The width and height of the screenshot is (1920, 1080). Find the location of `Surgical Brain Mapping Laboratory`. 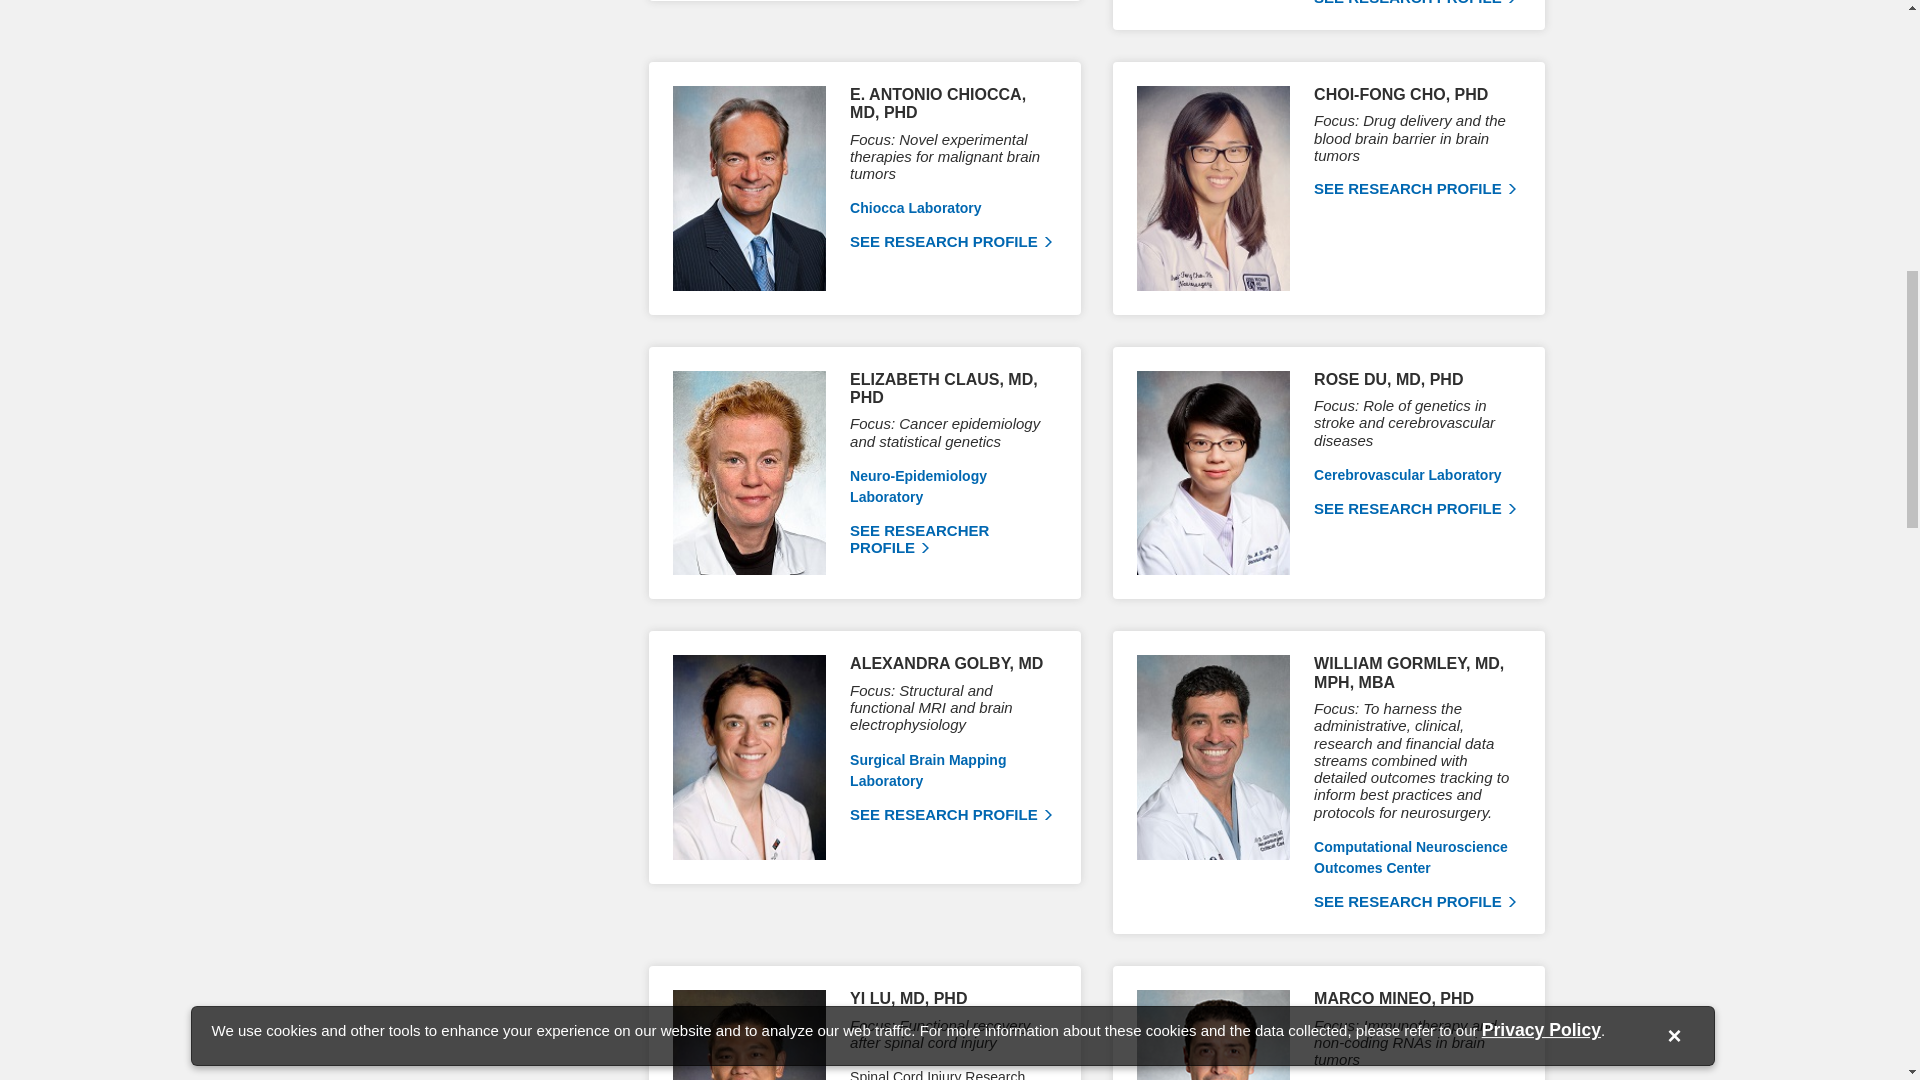

Surgical Brain Mapping Laboratory is located at coordinates (928, 770).